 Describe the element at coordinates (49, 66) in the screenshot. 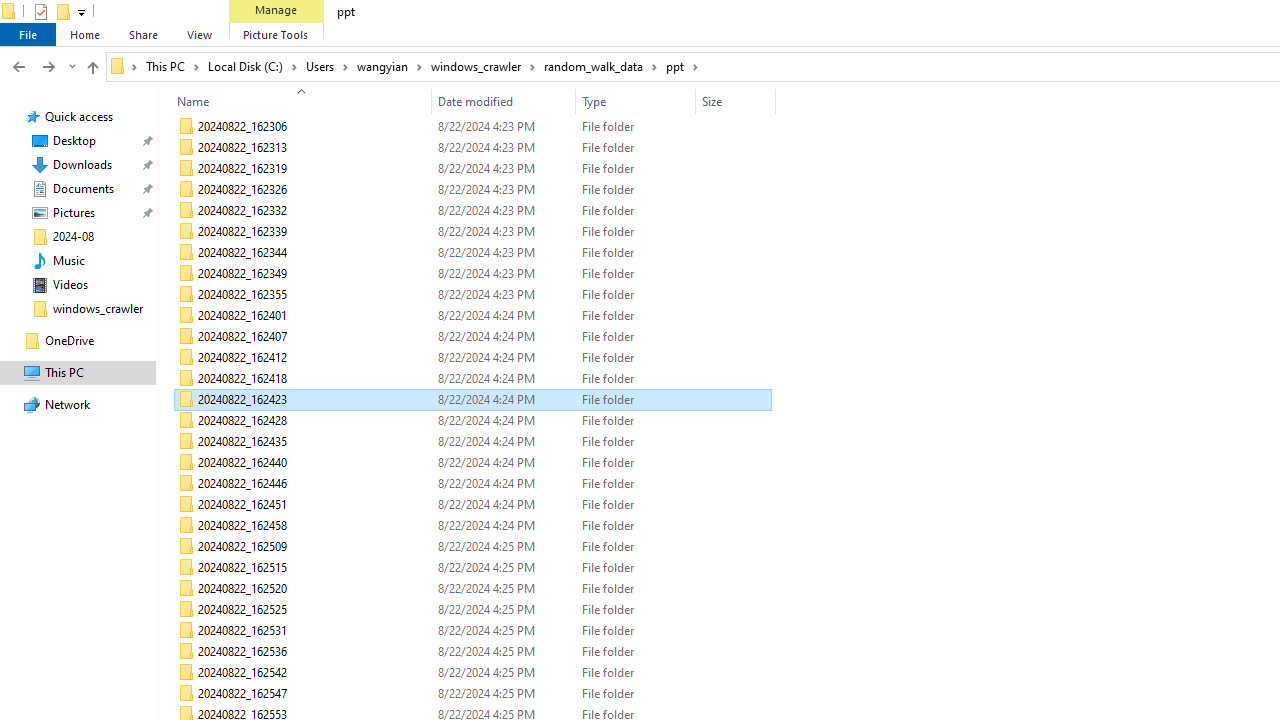

I see `Forward to 20240822_162423 (Alt + Right Arrow)` at that location.